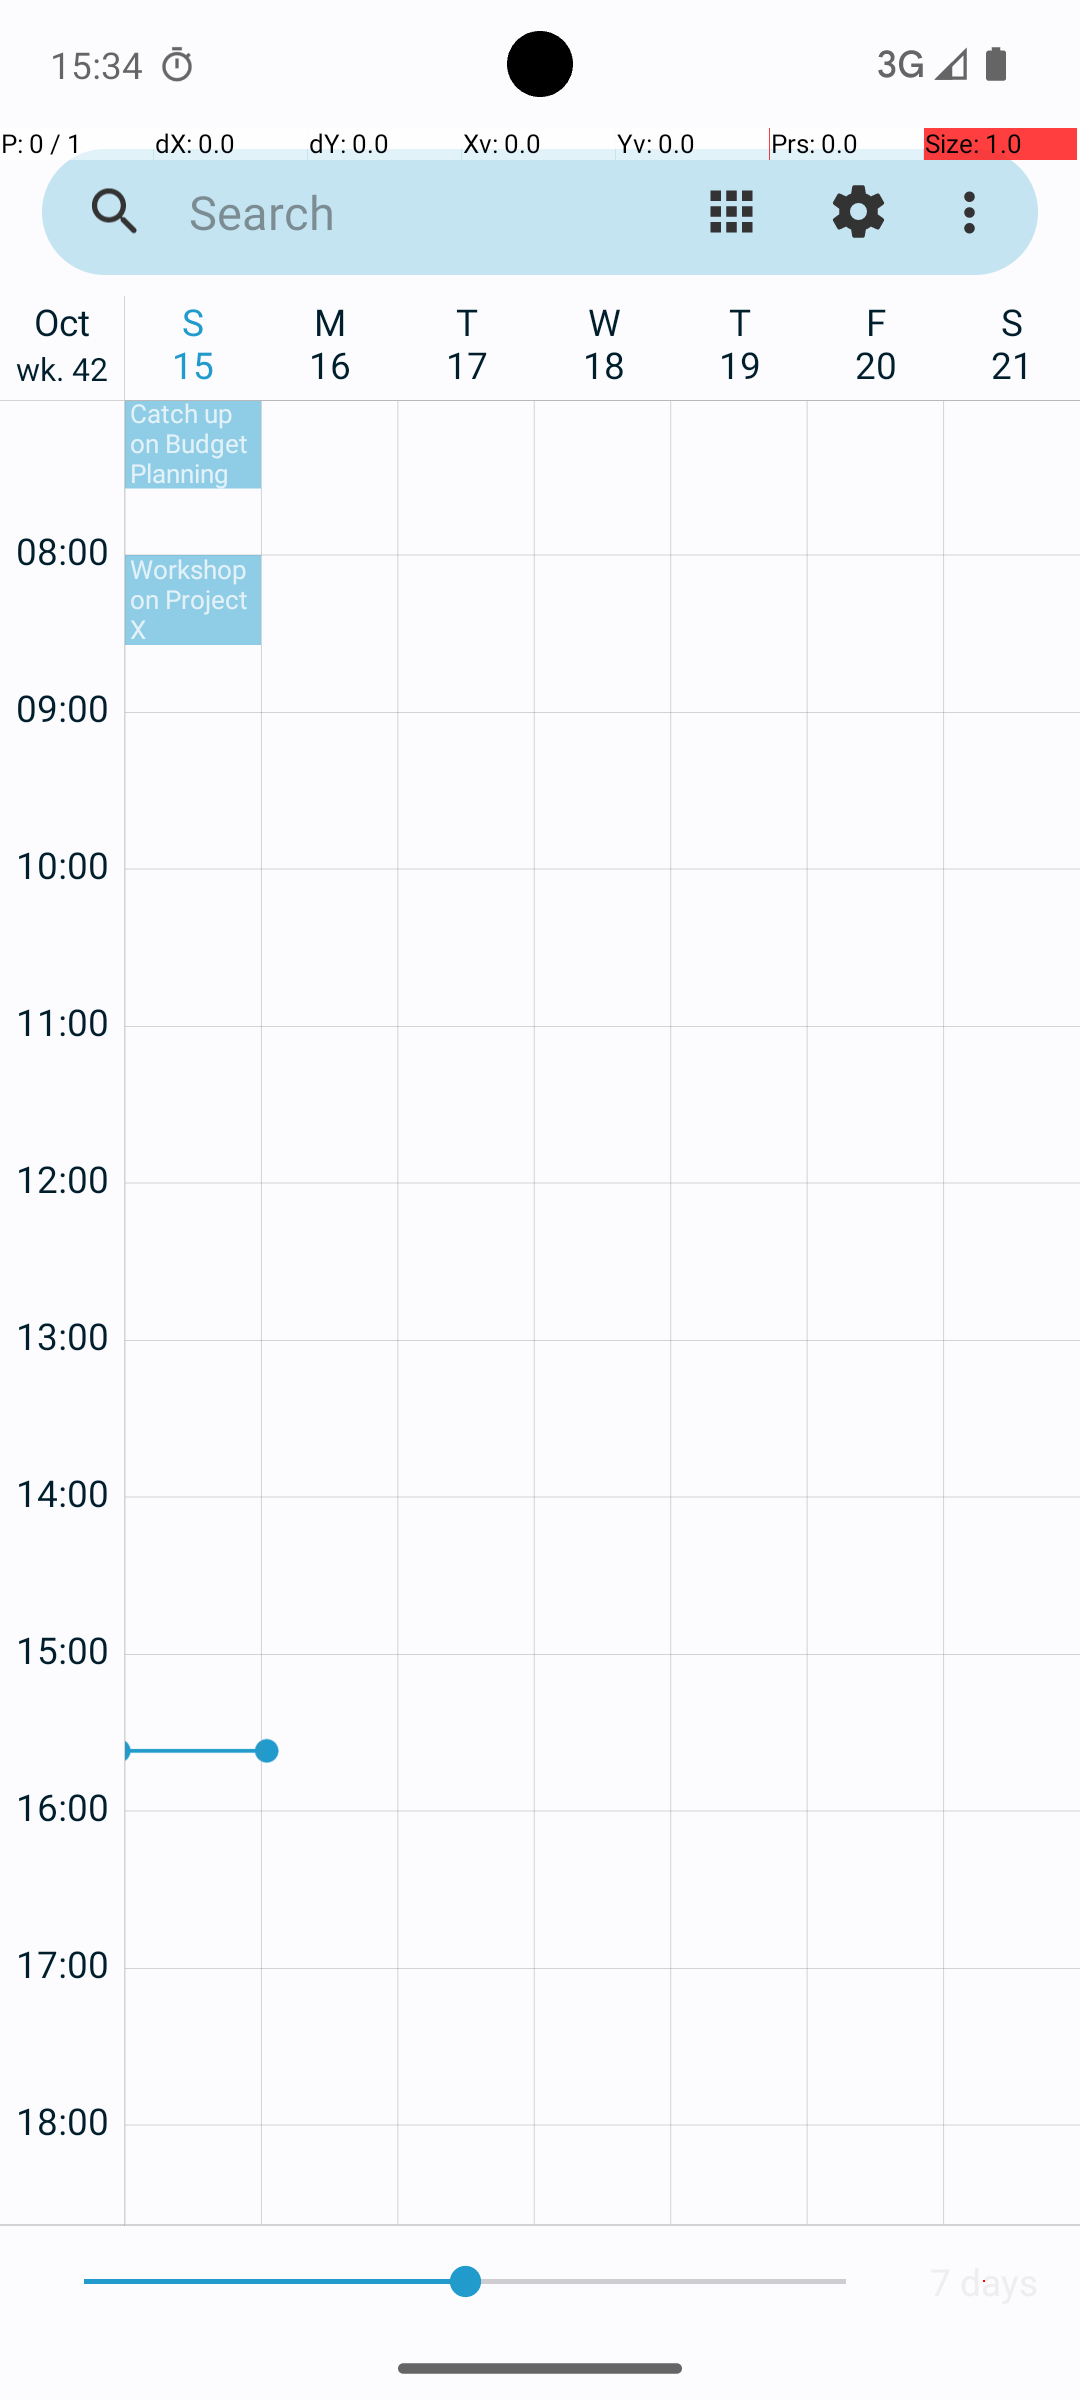 This screenshot has width=1080, height=2400. I want to click on W
18, so click(604, 343).